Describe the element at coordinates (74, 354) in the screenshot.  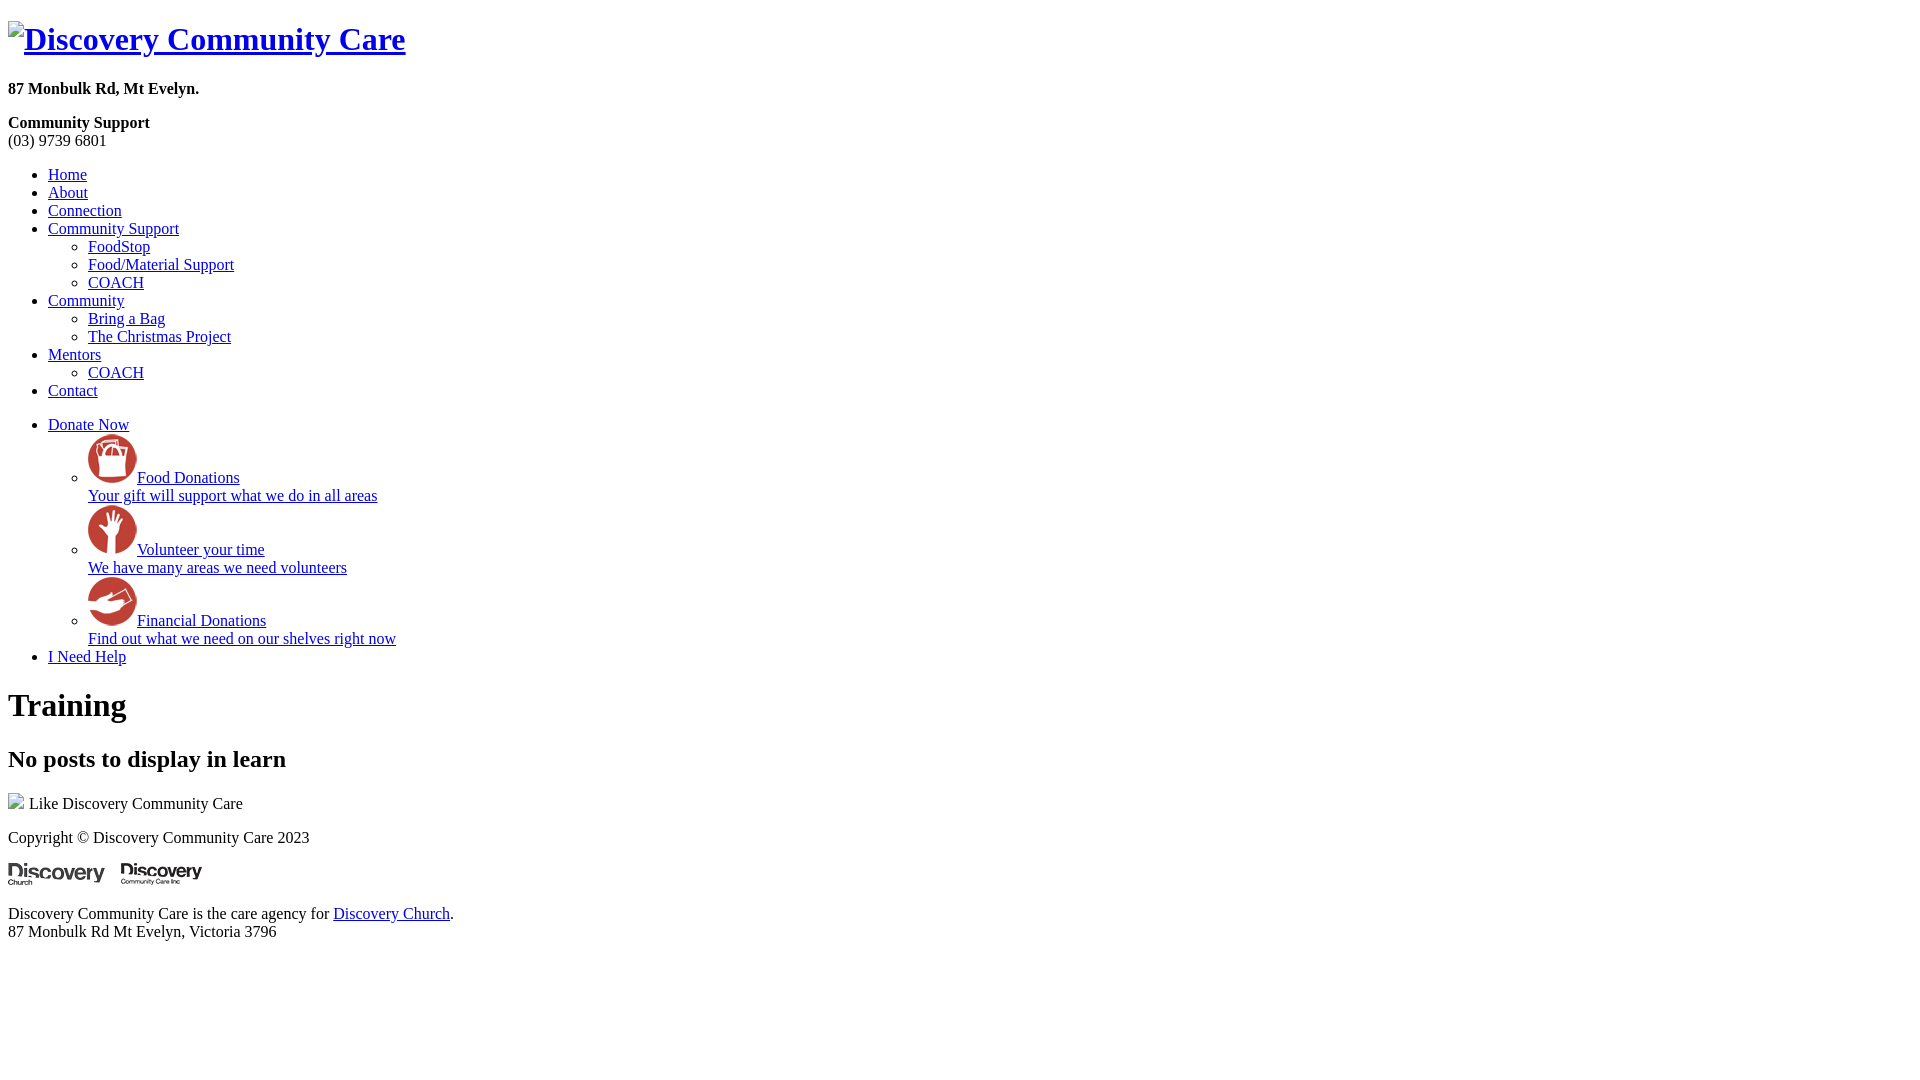
I see `Mentors` at that location.